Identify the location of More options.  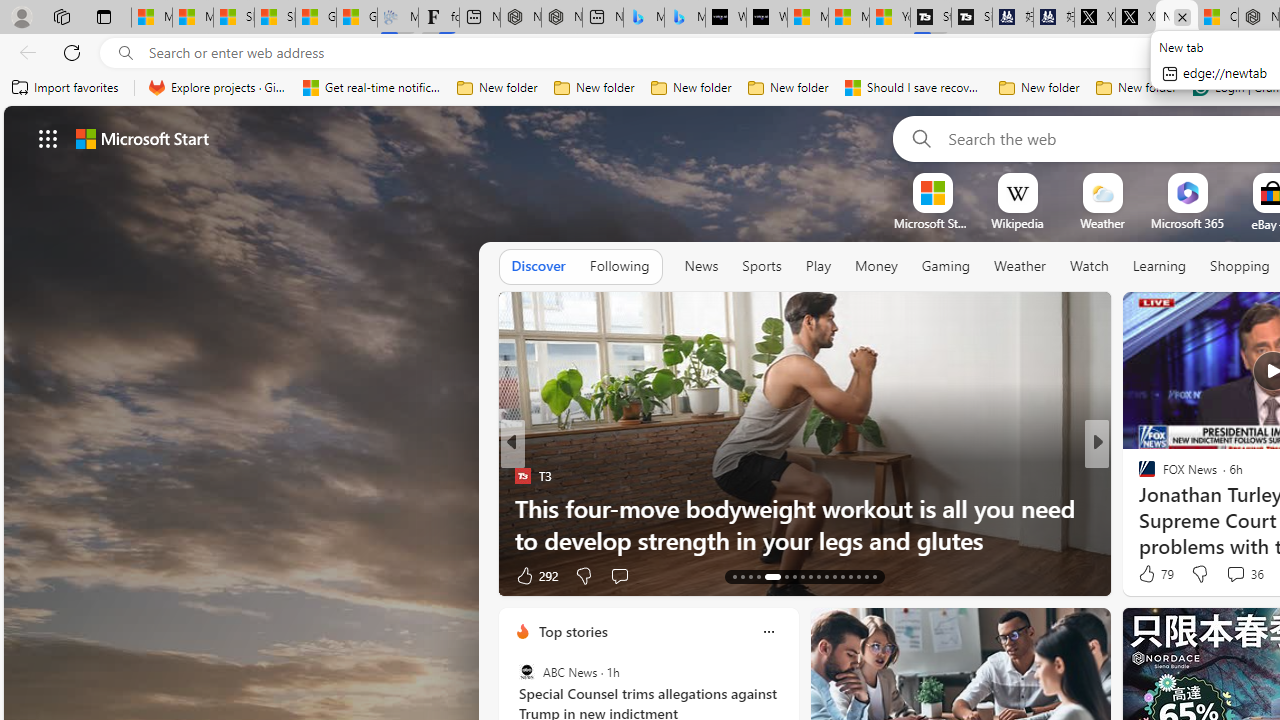
(768, 631).